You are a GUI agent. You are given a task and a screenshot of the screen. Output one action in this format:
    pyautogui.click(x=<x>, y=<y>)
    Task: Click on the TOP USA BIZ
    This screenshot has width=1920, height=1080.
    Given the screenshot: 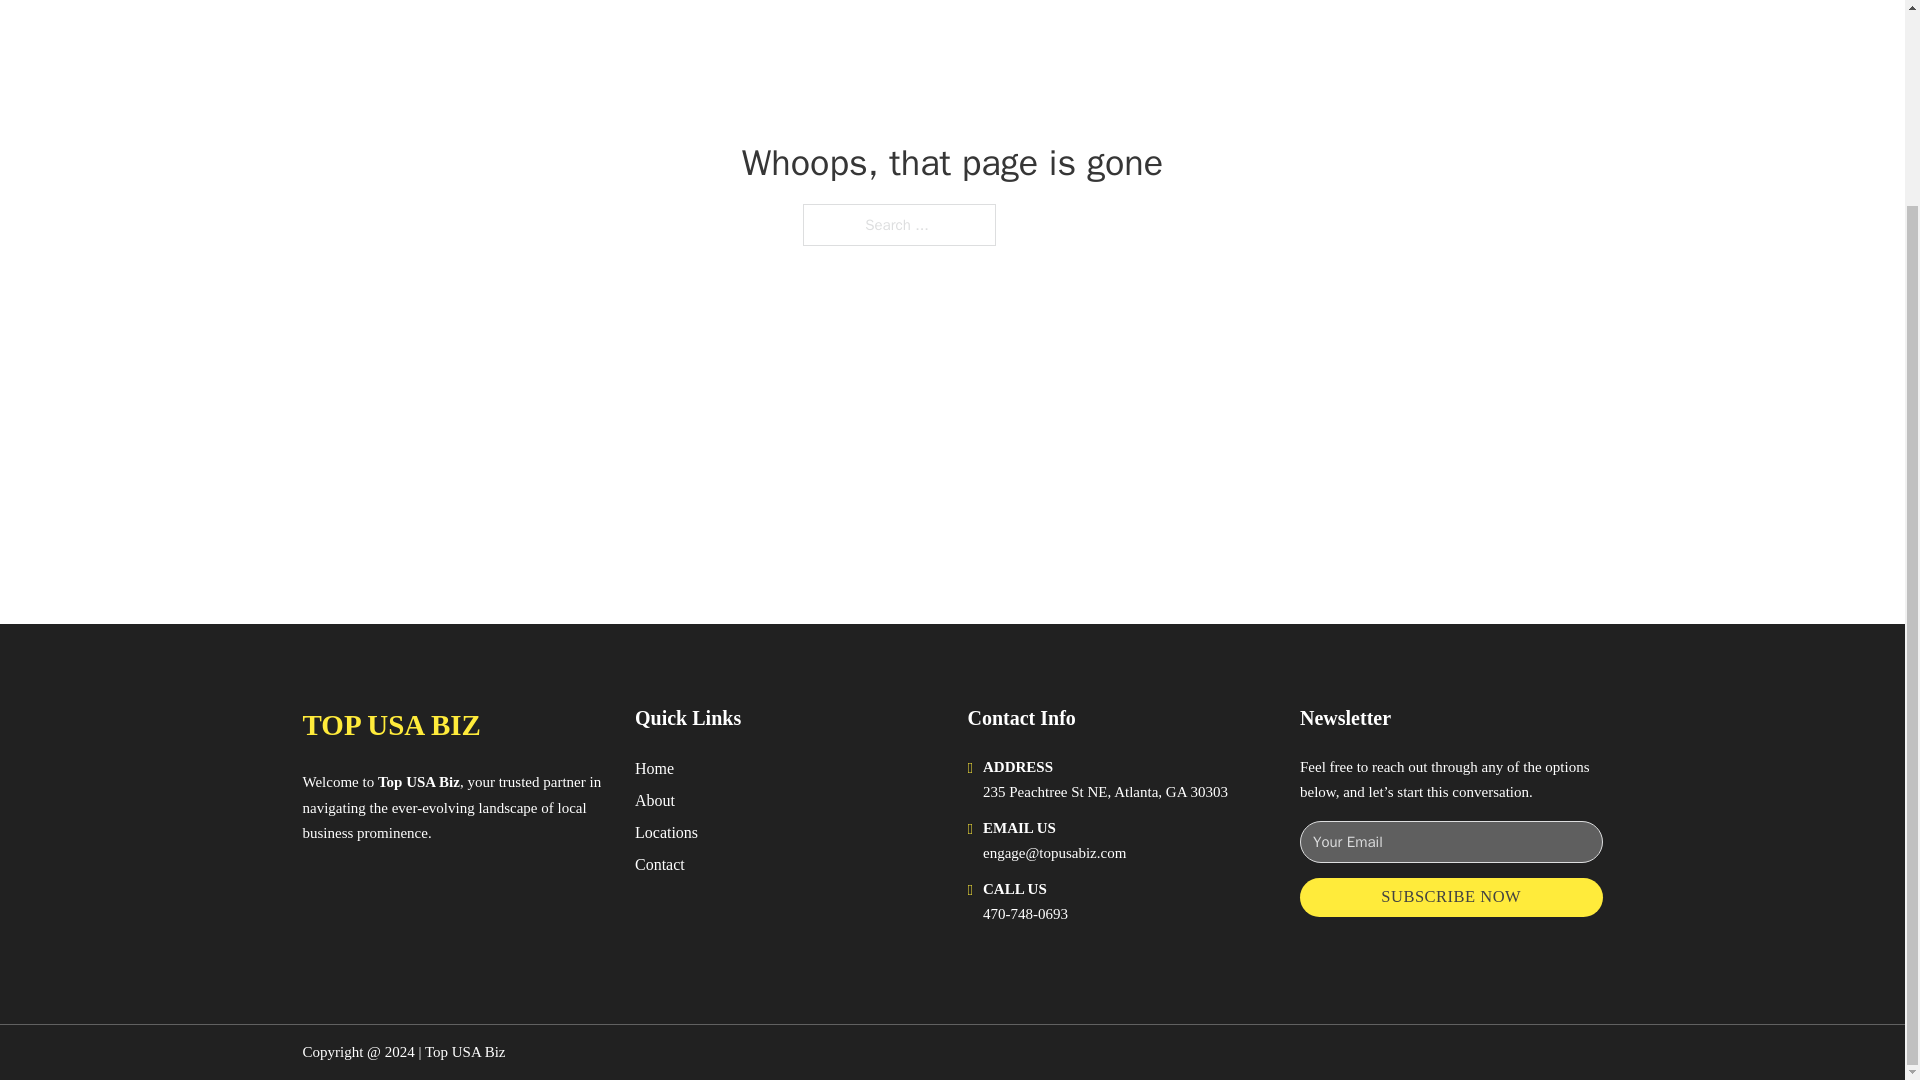 What is the action you would take?
    pyautogui.click(x=390, y=724)
    